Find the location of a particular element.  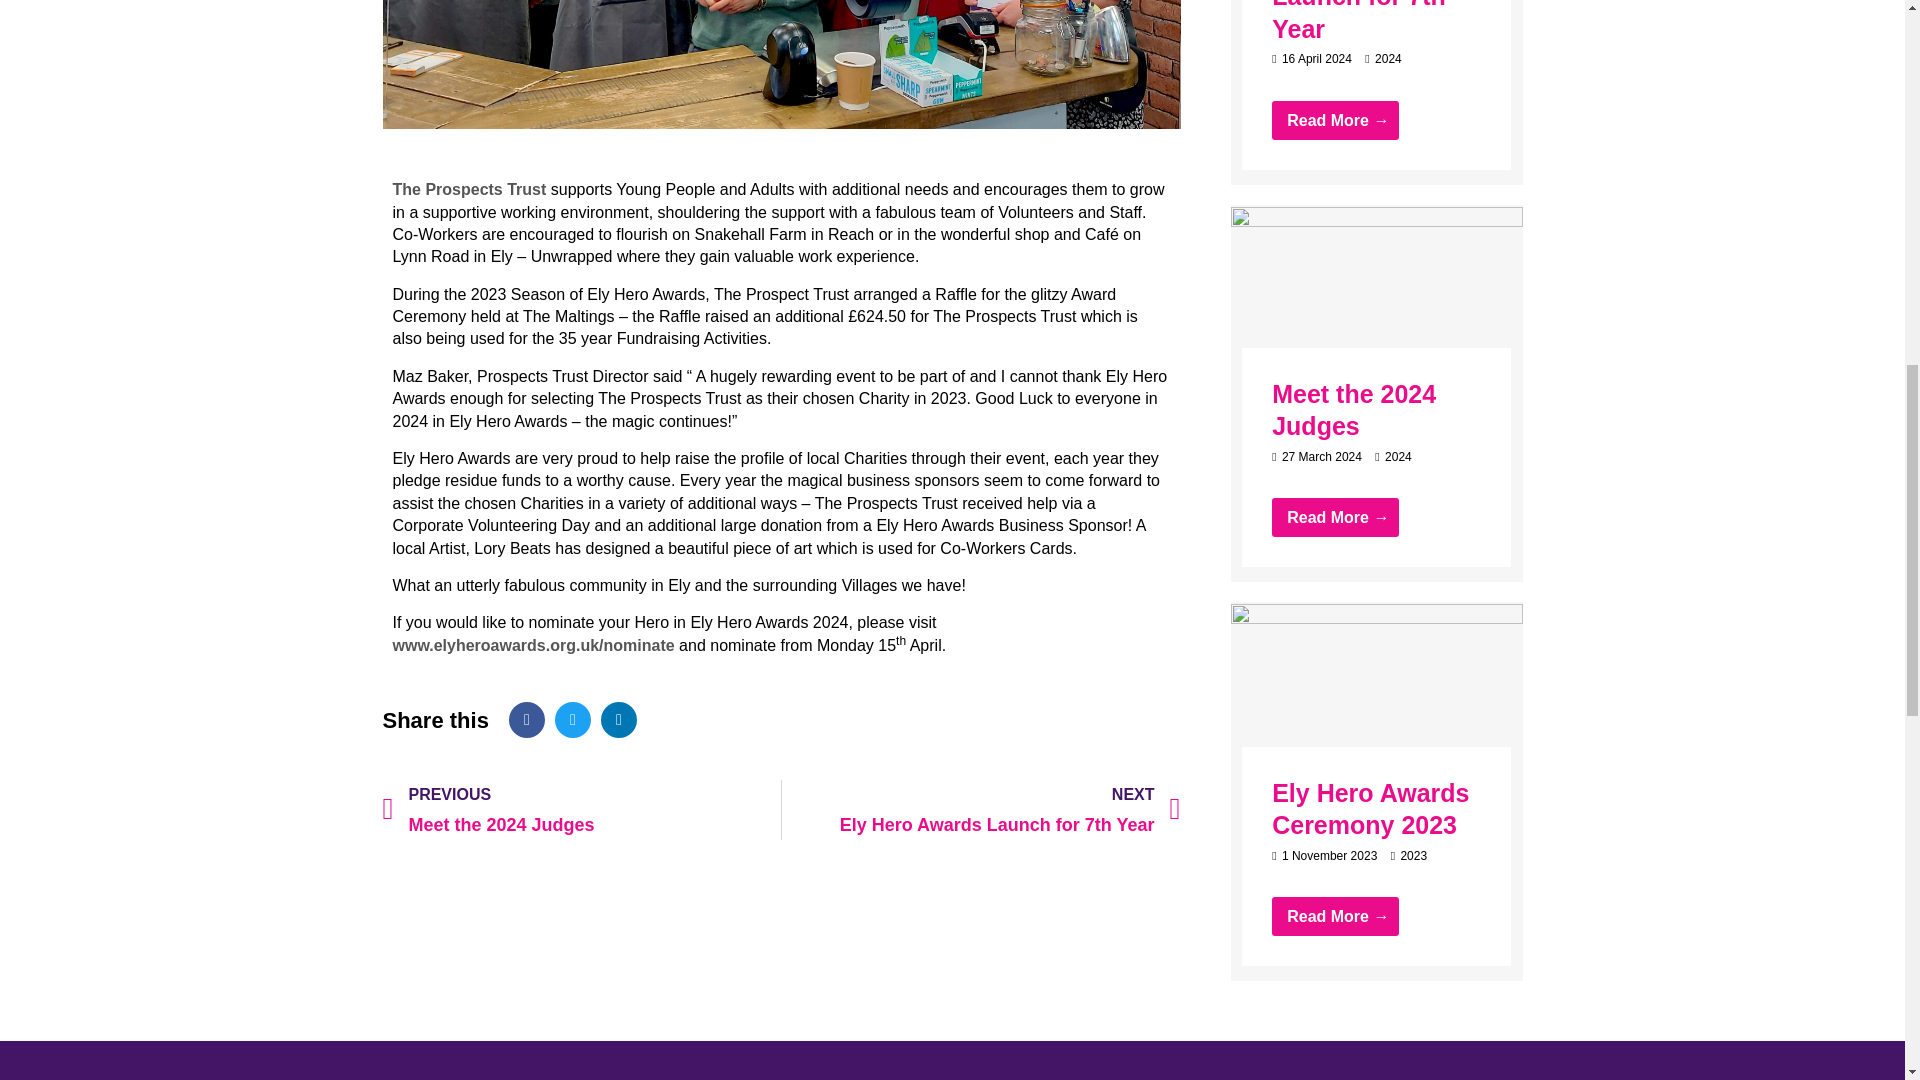

2024 is located at coordinates (468, 189).